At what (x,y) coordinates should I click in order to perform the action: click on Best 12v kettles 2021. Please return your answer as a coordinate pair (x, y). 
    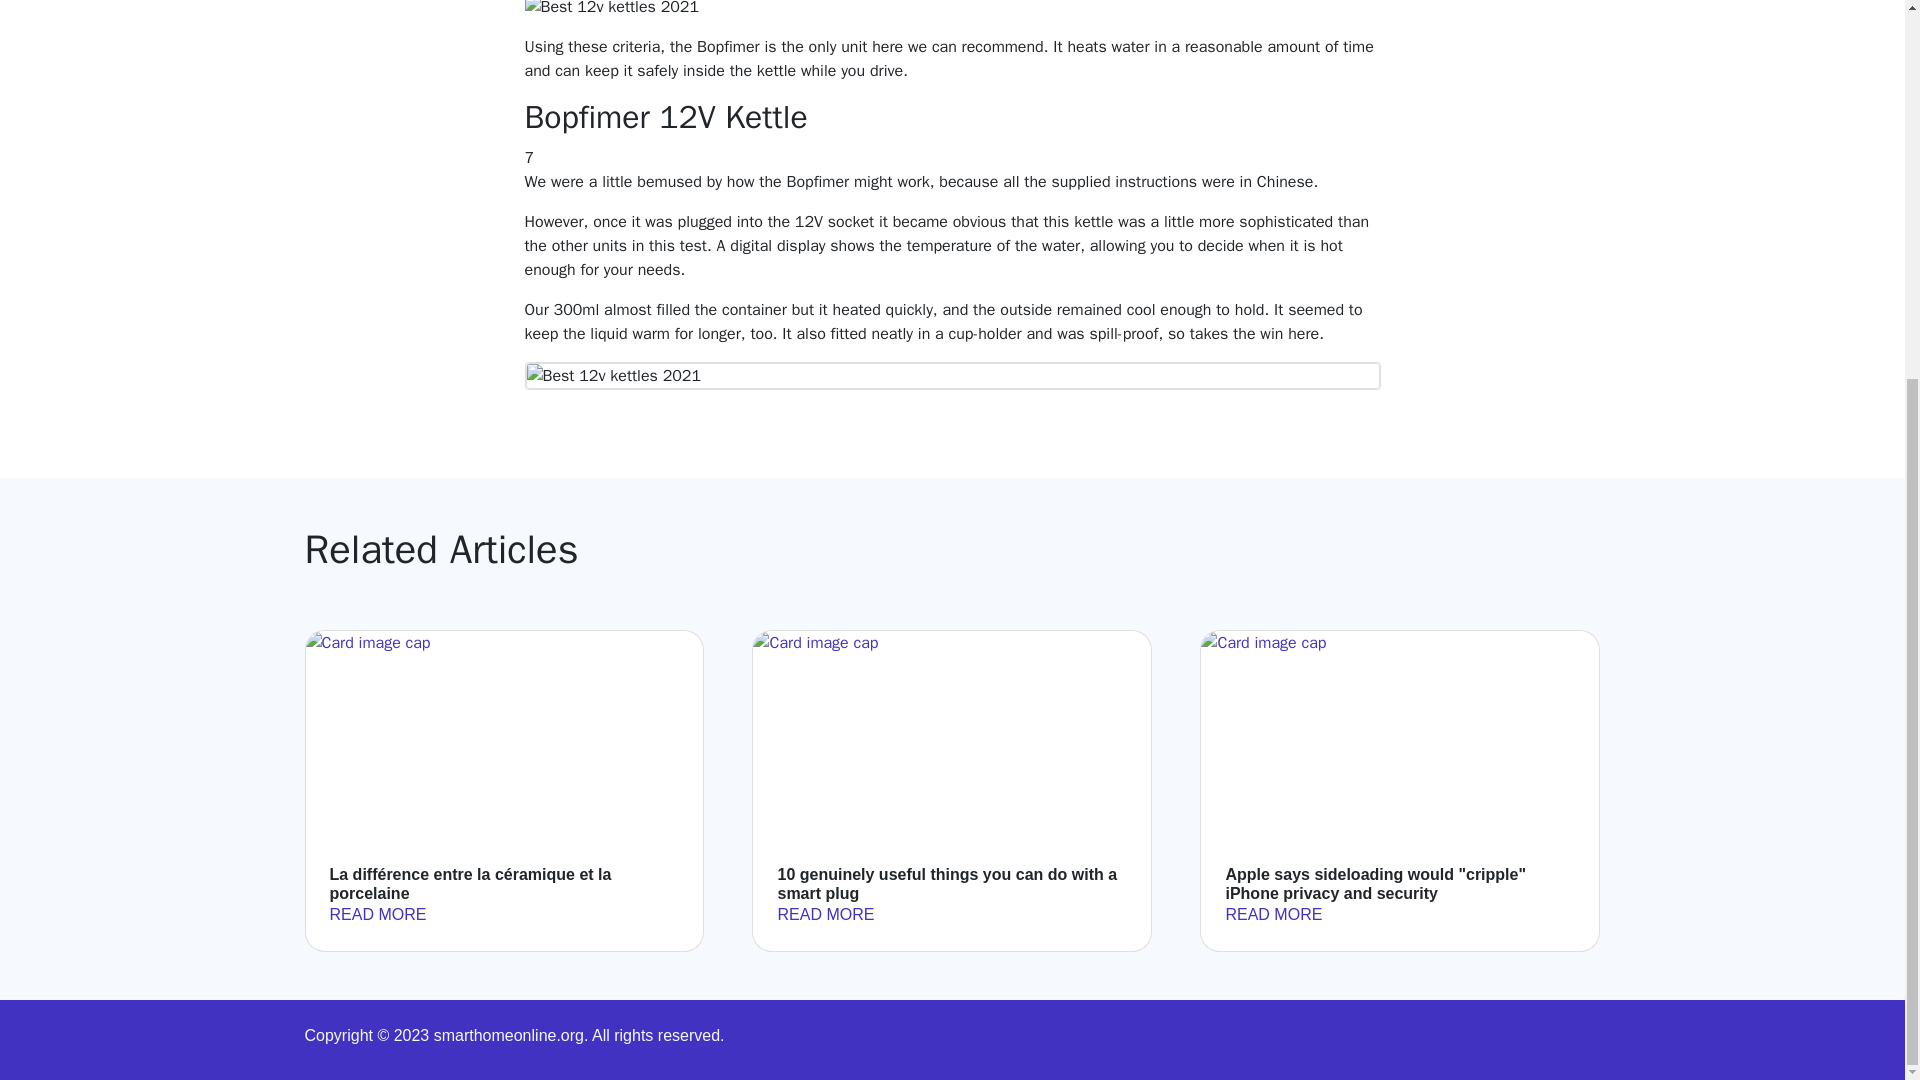
    Looking at the image, I should click on (611, 10).